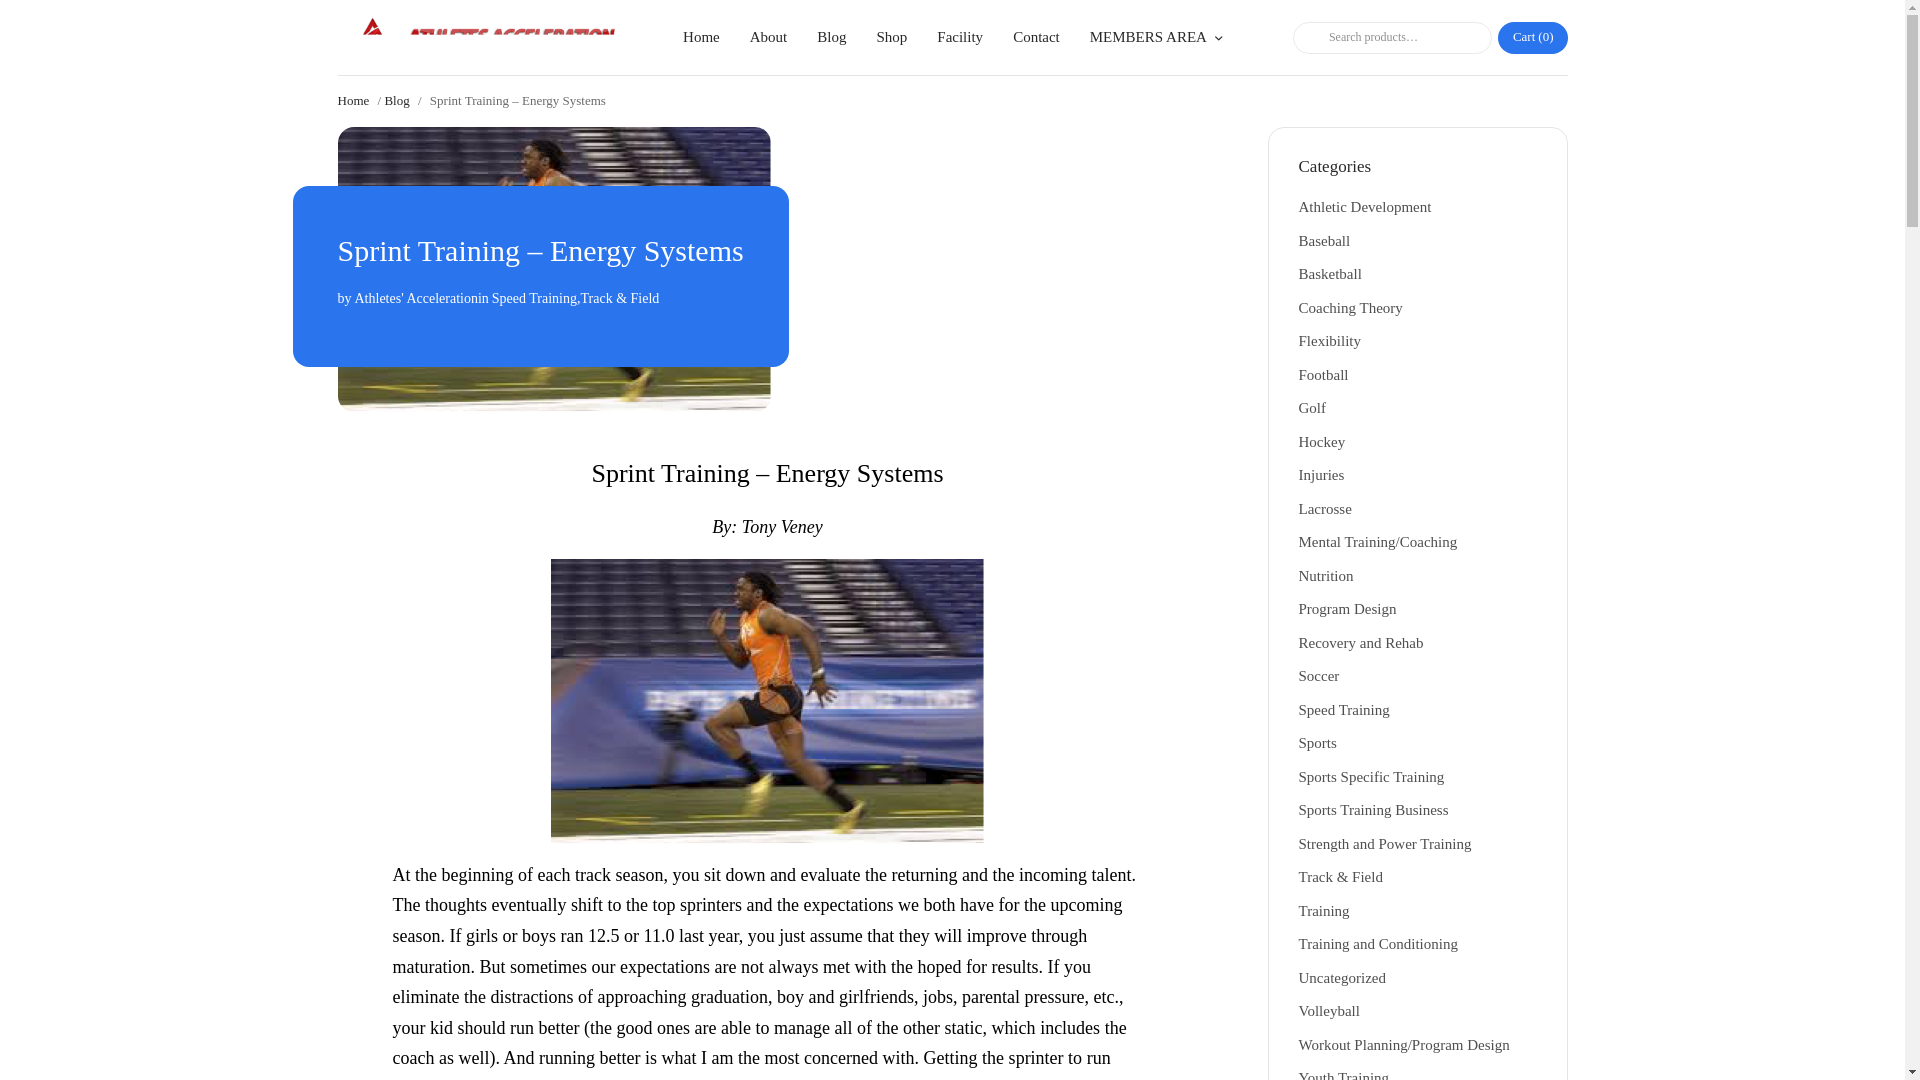 The image size is (1920, 1080). I want to click on Blog, so click(396, 100).